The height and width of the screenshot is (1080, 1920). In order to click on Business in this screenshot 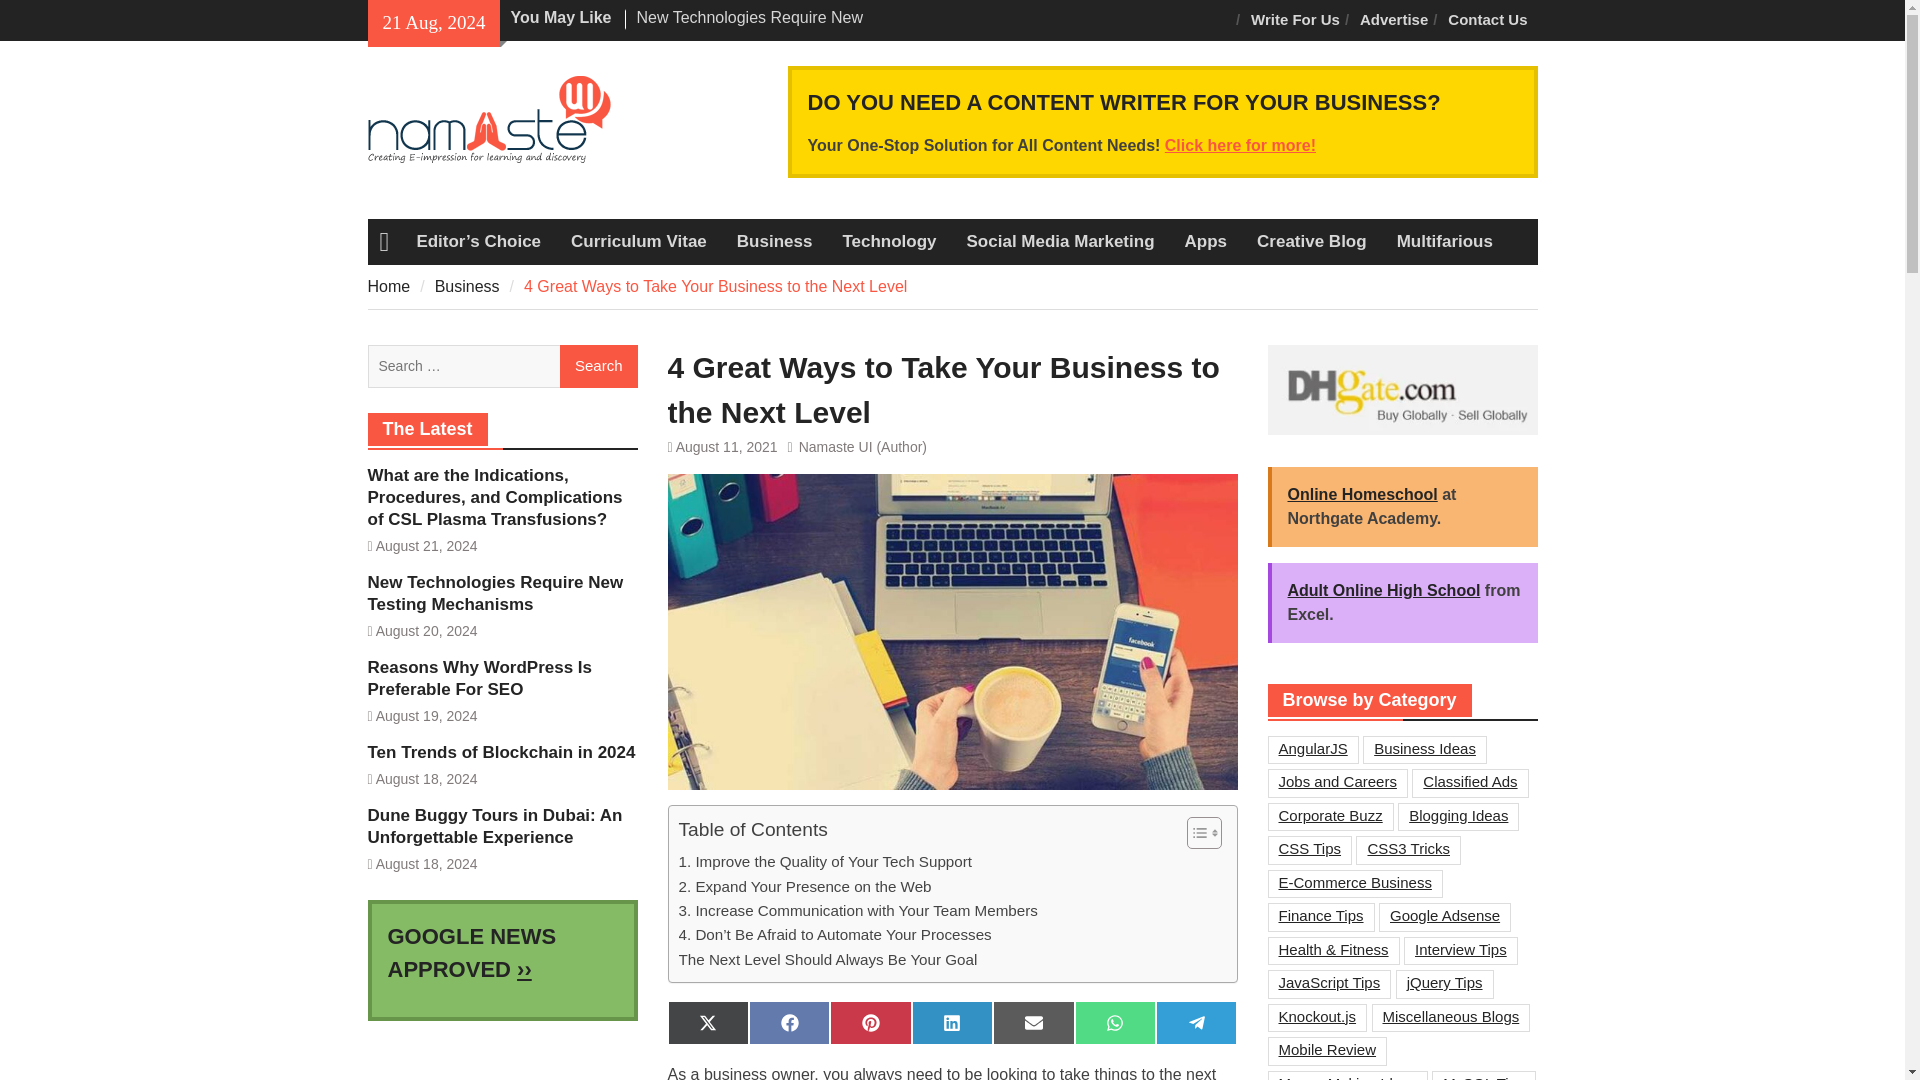, I will do `click(774, 242)`.